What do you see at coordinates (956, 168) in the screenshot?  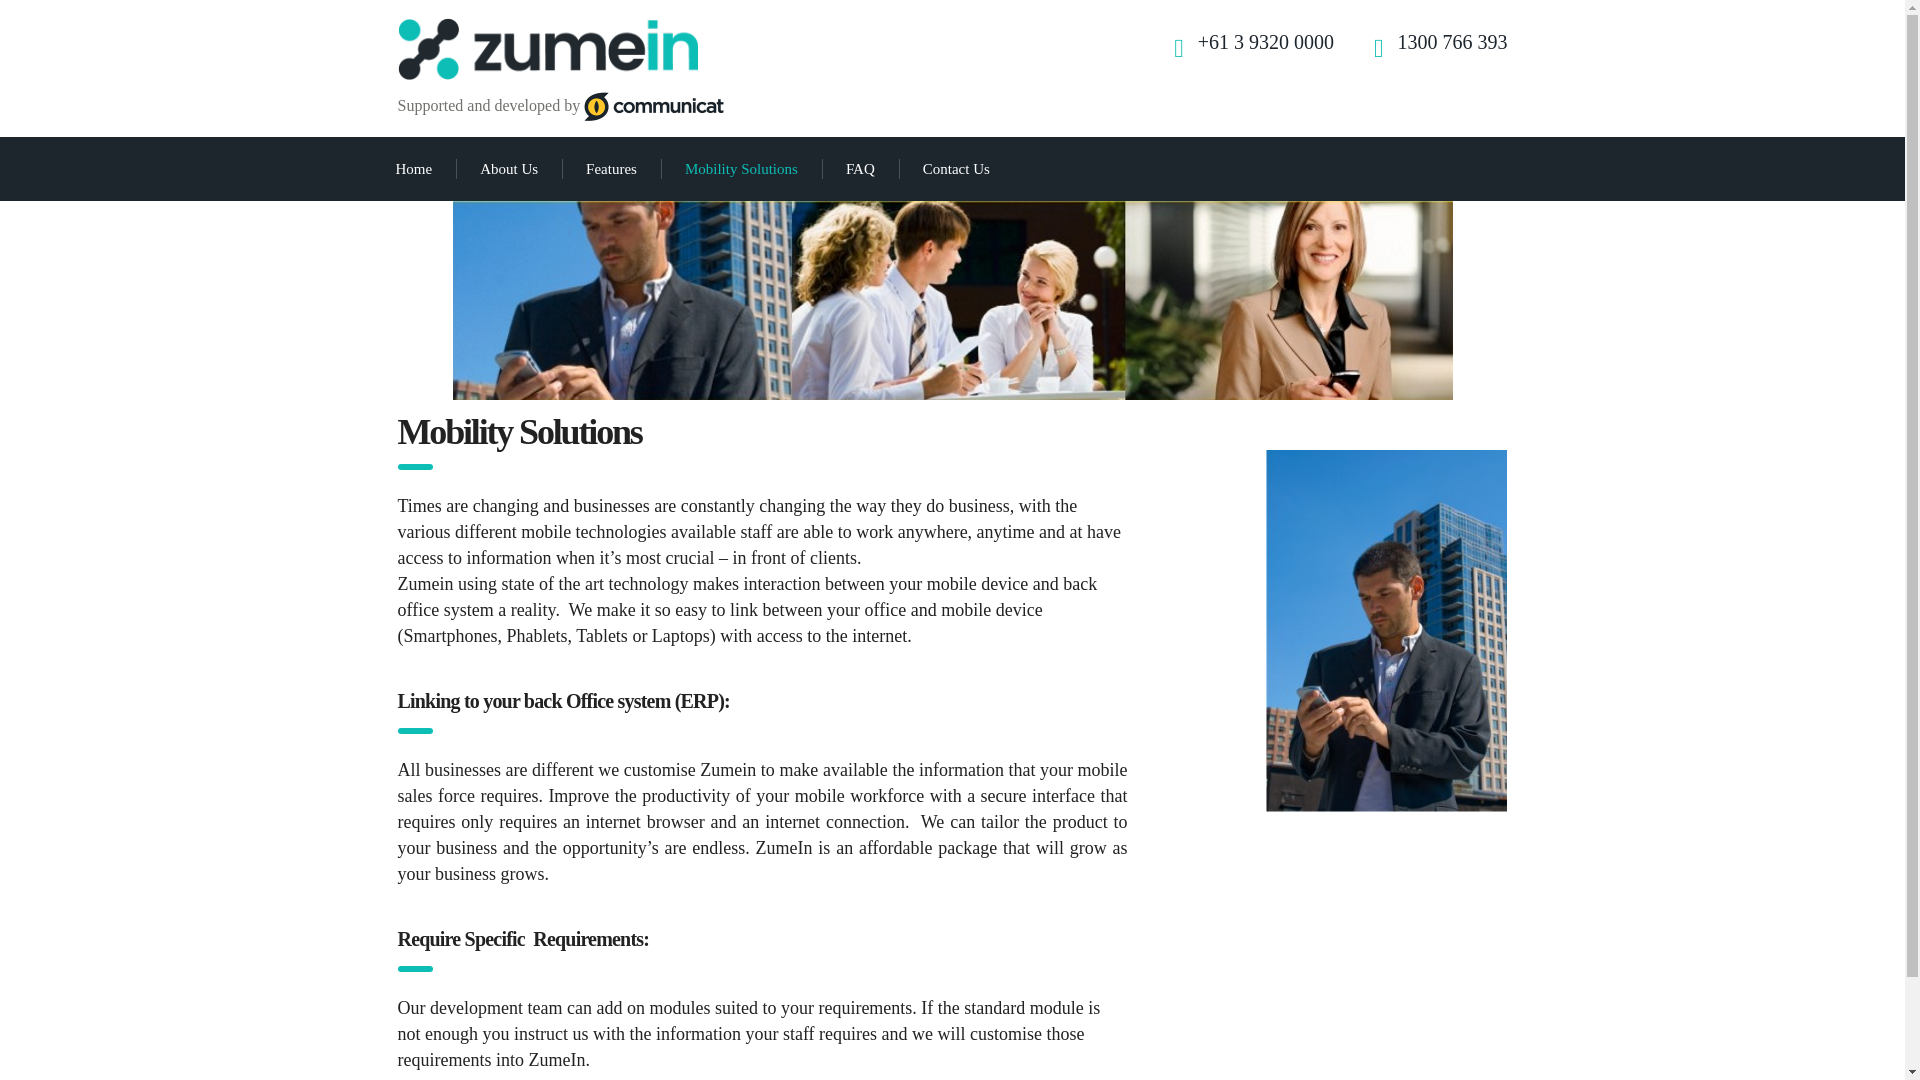 I see `Contact Us` at bounding box center [956, 168].